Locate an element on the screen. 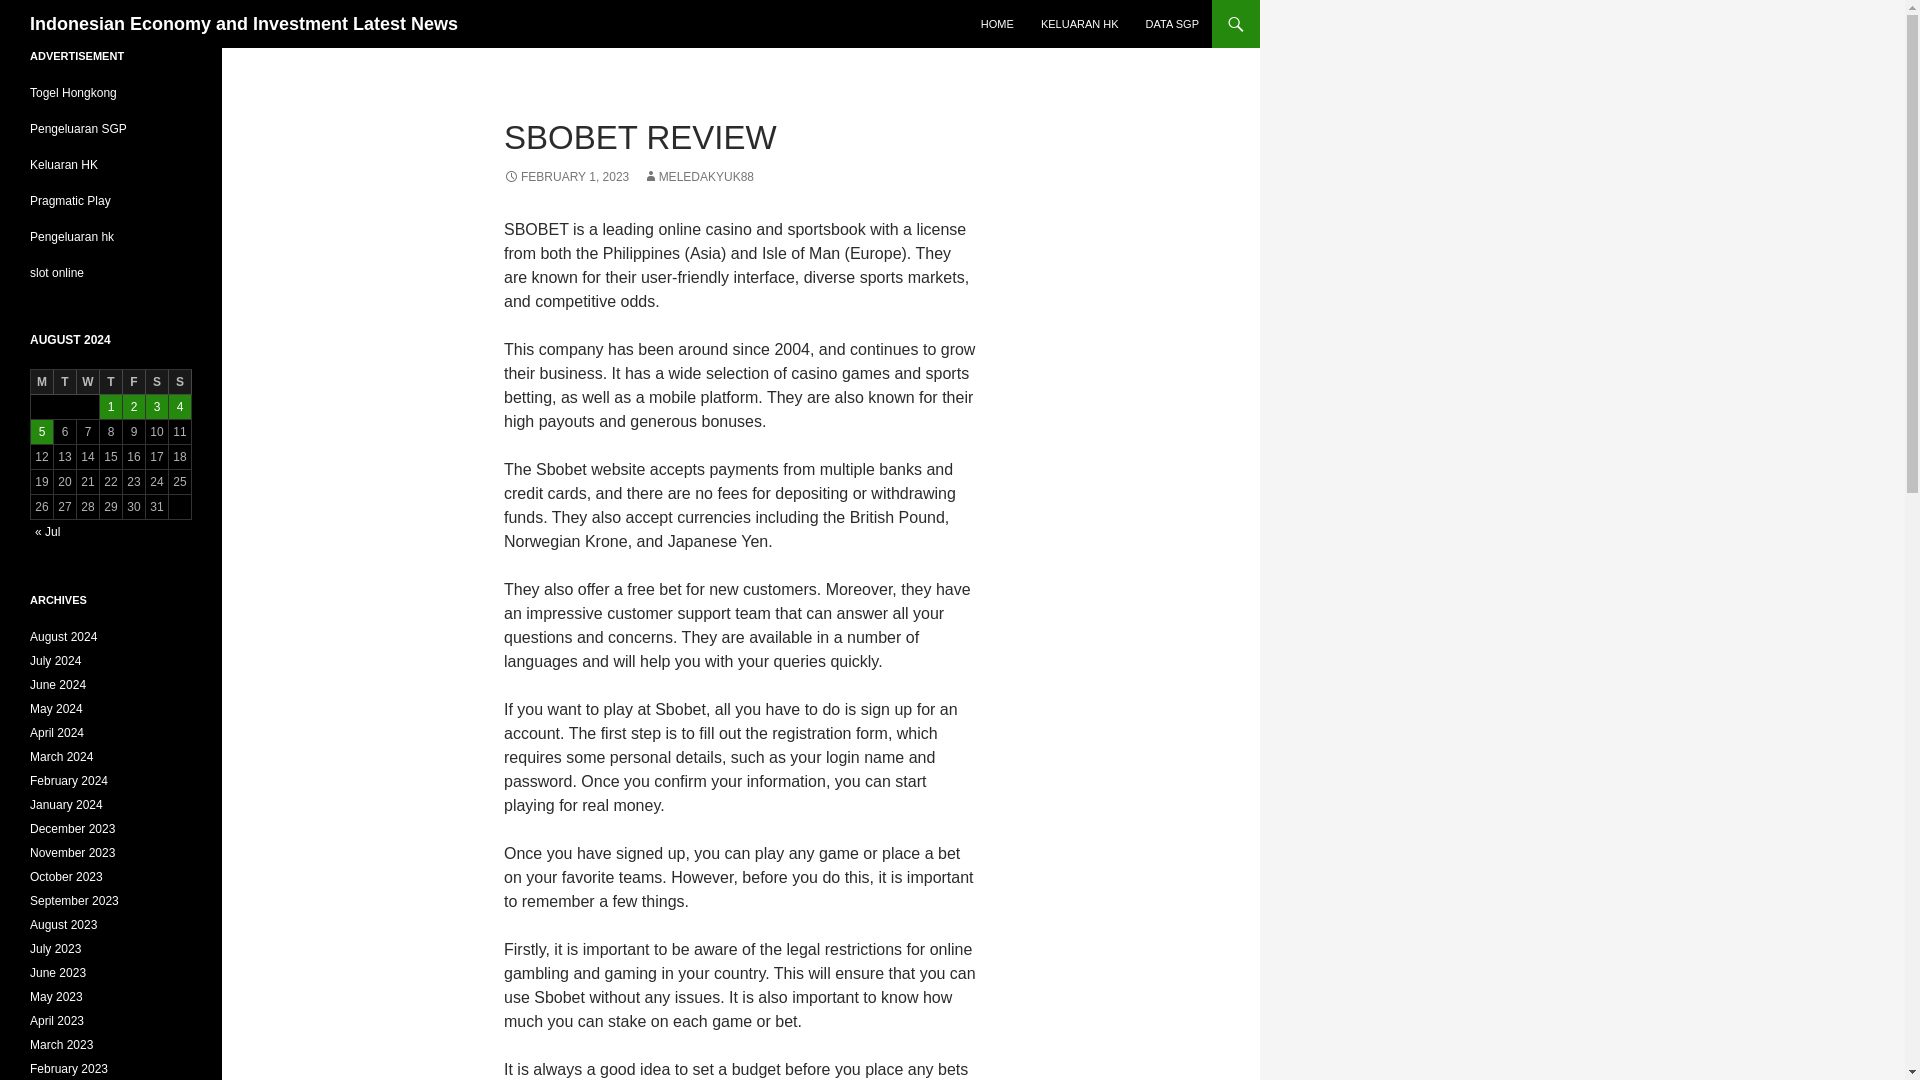  4 is located at coordinates (179, 407).